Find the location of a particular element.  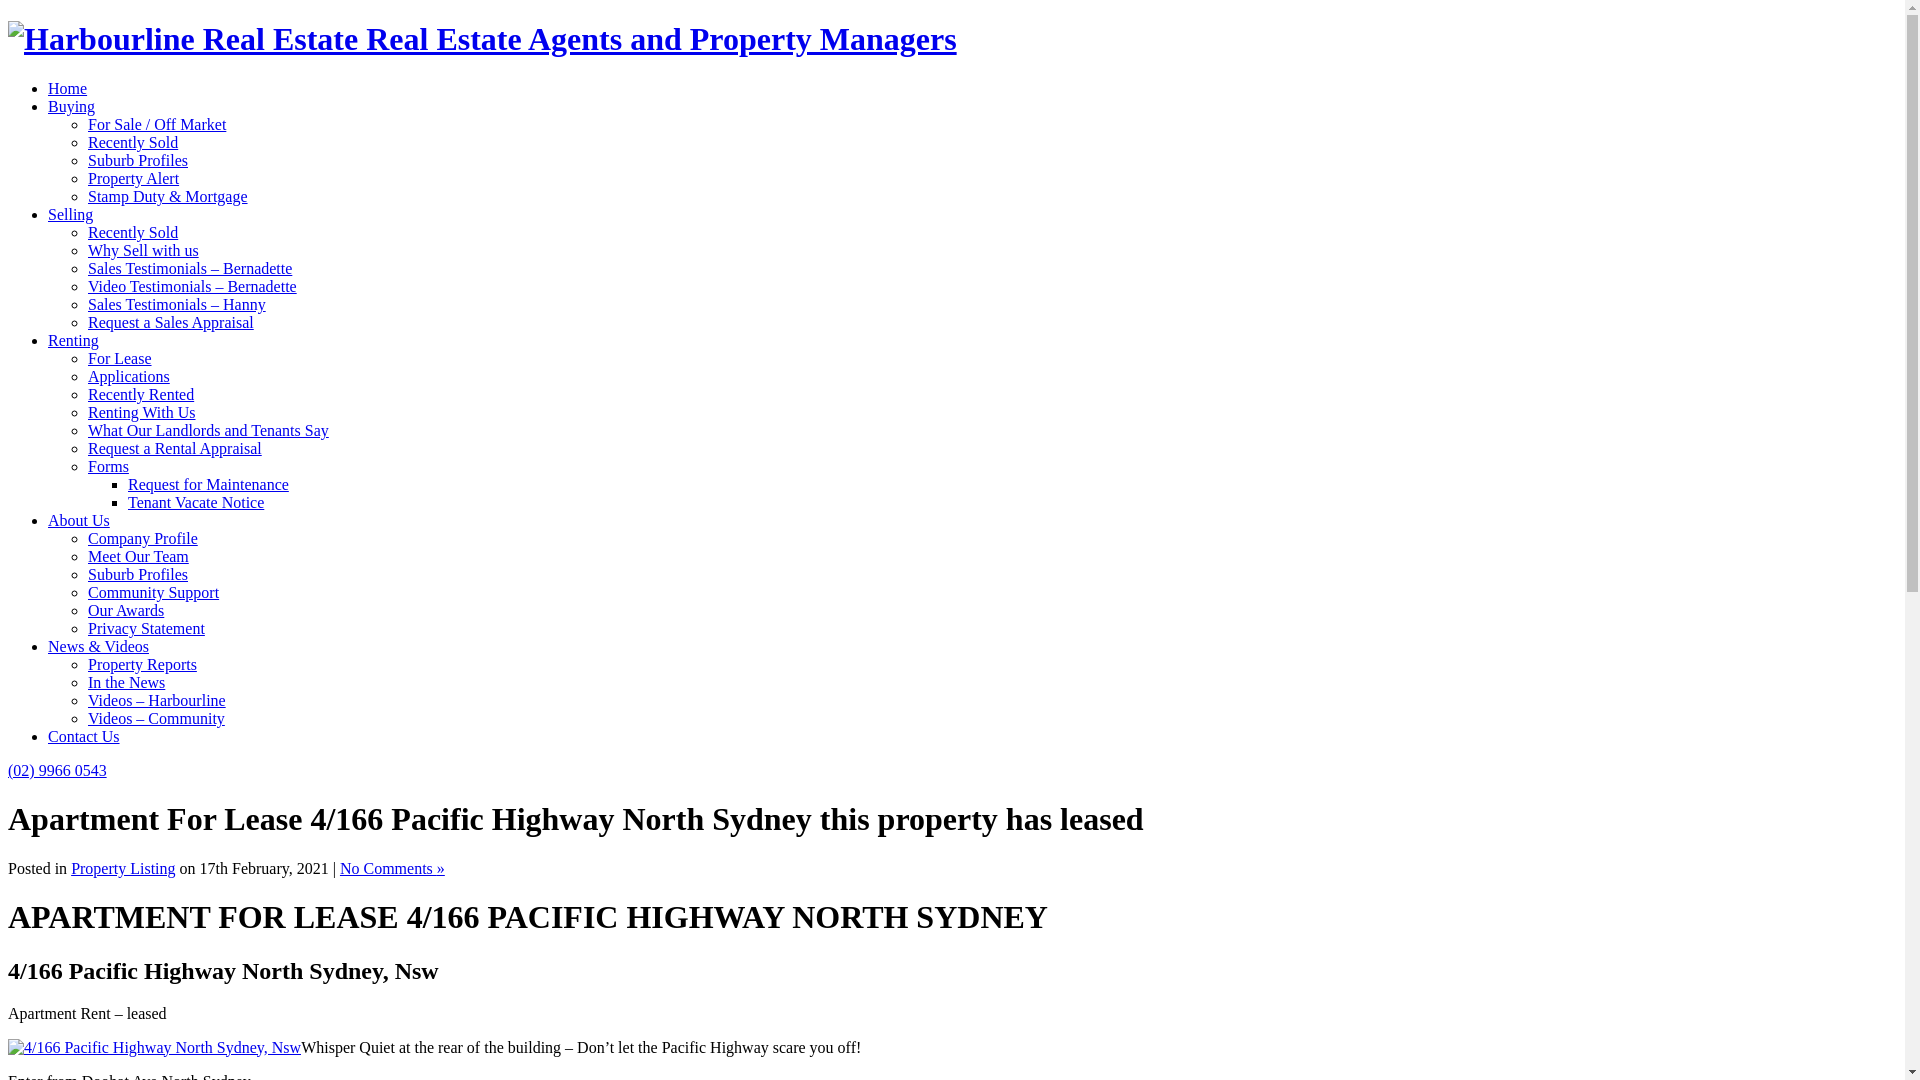

Applications is located at coordinates (129, 376).